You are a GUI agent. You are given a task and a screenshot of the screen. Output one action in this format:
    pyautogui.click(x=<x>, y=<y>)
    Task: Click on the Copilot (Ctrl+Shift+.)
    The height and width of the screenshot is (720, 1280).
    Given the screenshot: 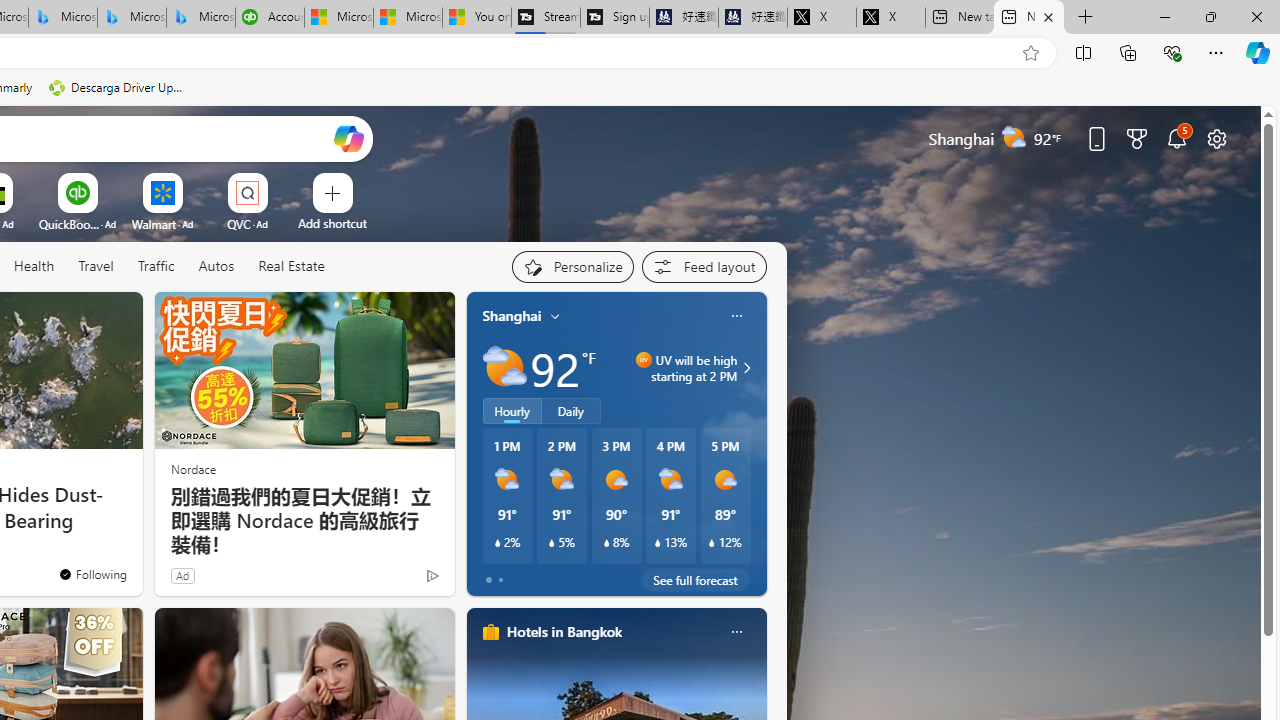 What is the action you would take?
    pyautogui.click(x=1258, y=52)
    